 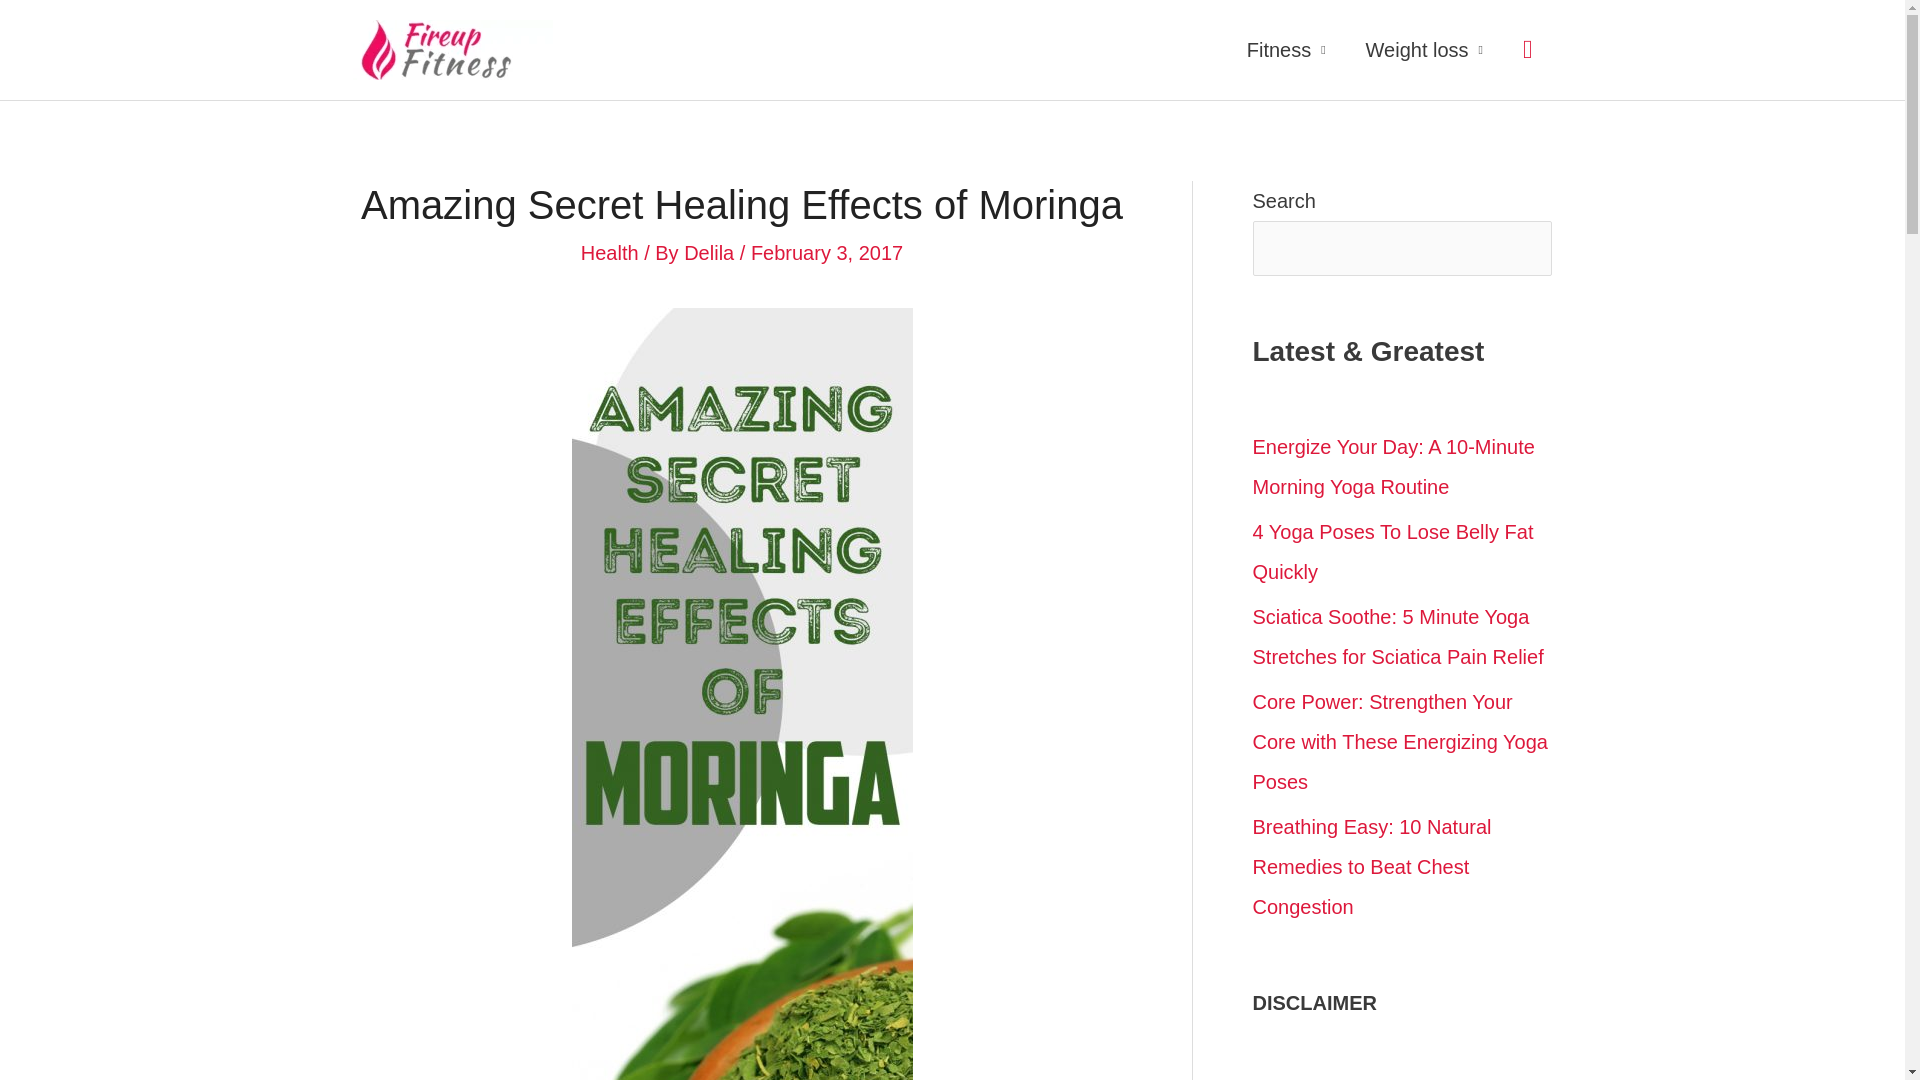 I want to click on Weight loss, so click(x=1424, y=50).